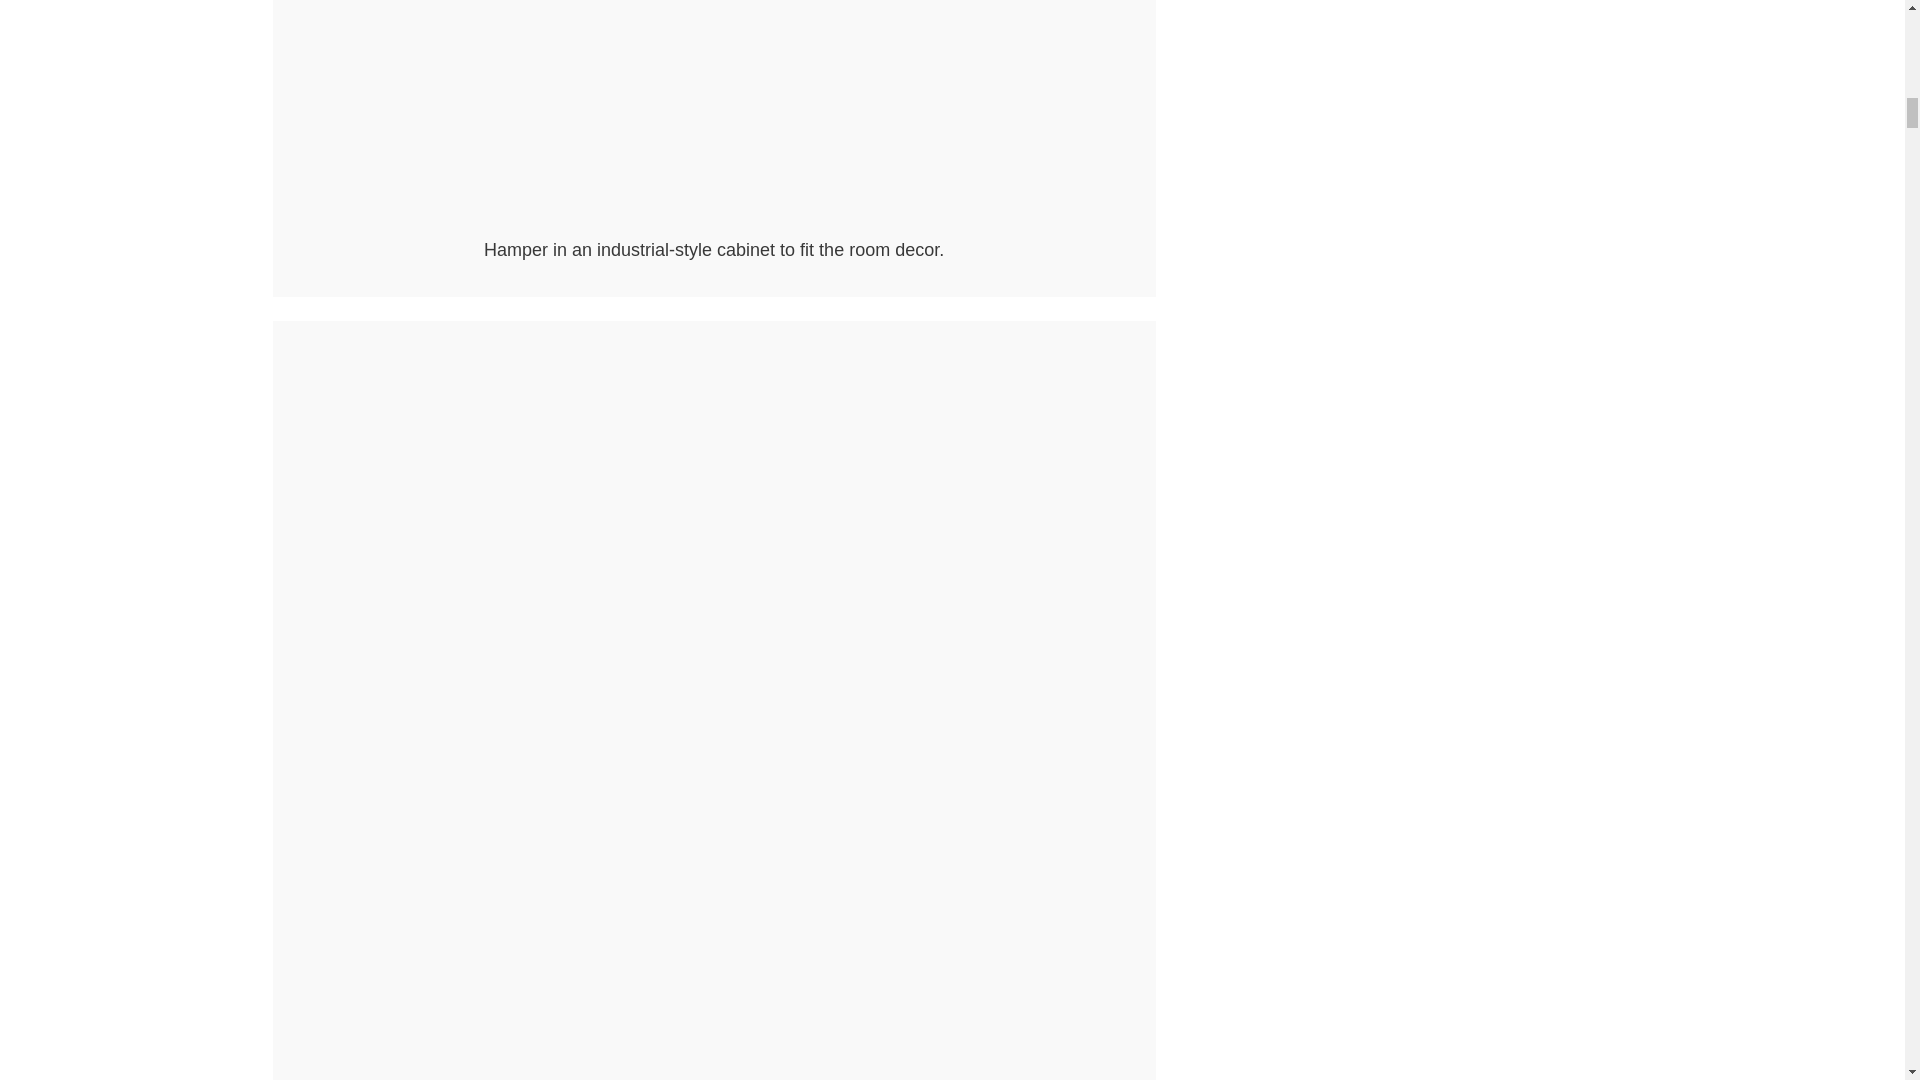 The image size is (1920, 1080). What do you see at coordinates (714, 115) in the screenshot?
I see `hamper in an industrial style cabinet to fit the room decor` at bounding box center [714, 115].